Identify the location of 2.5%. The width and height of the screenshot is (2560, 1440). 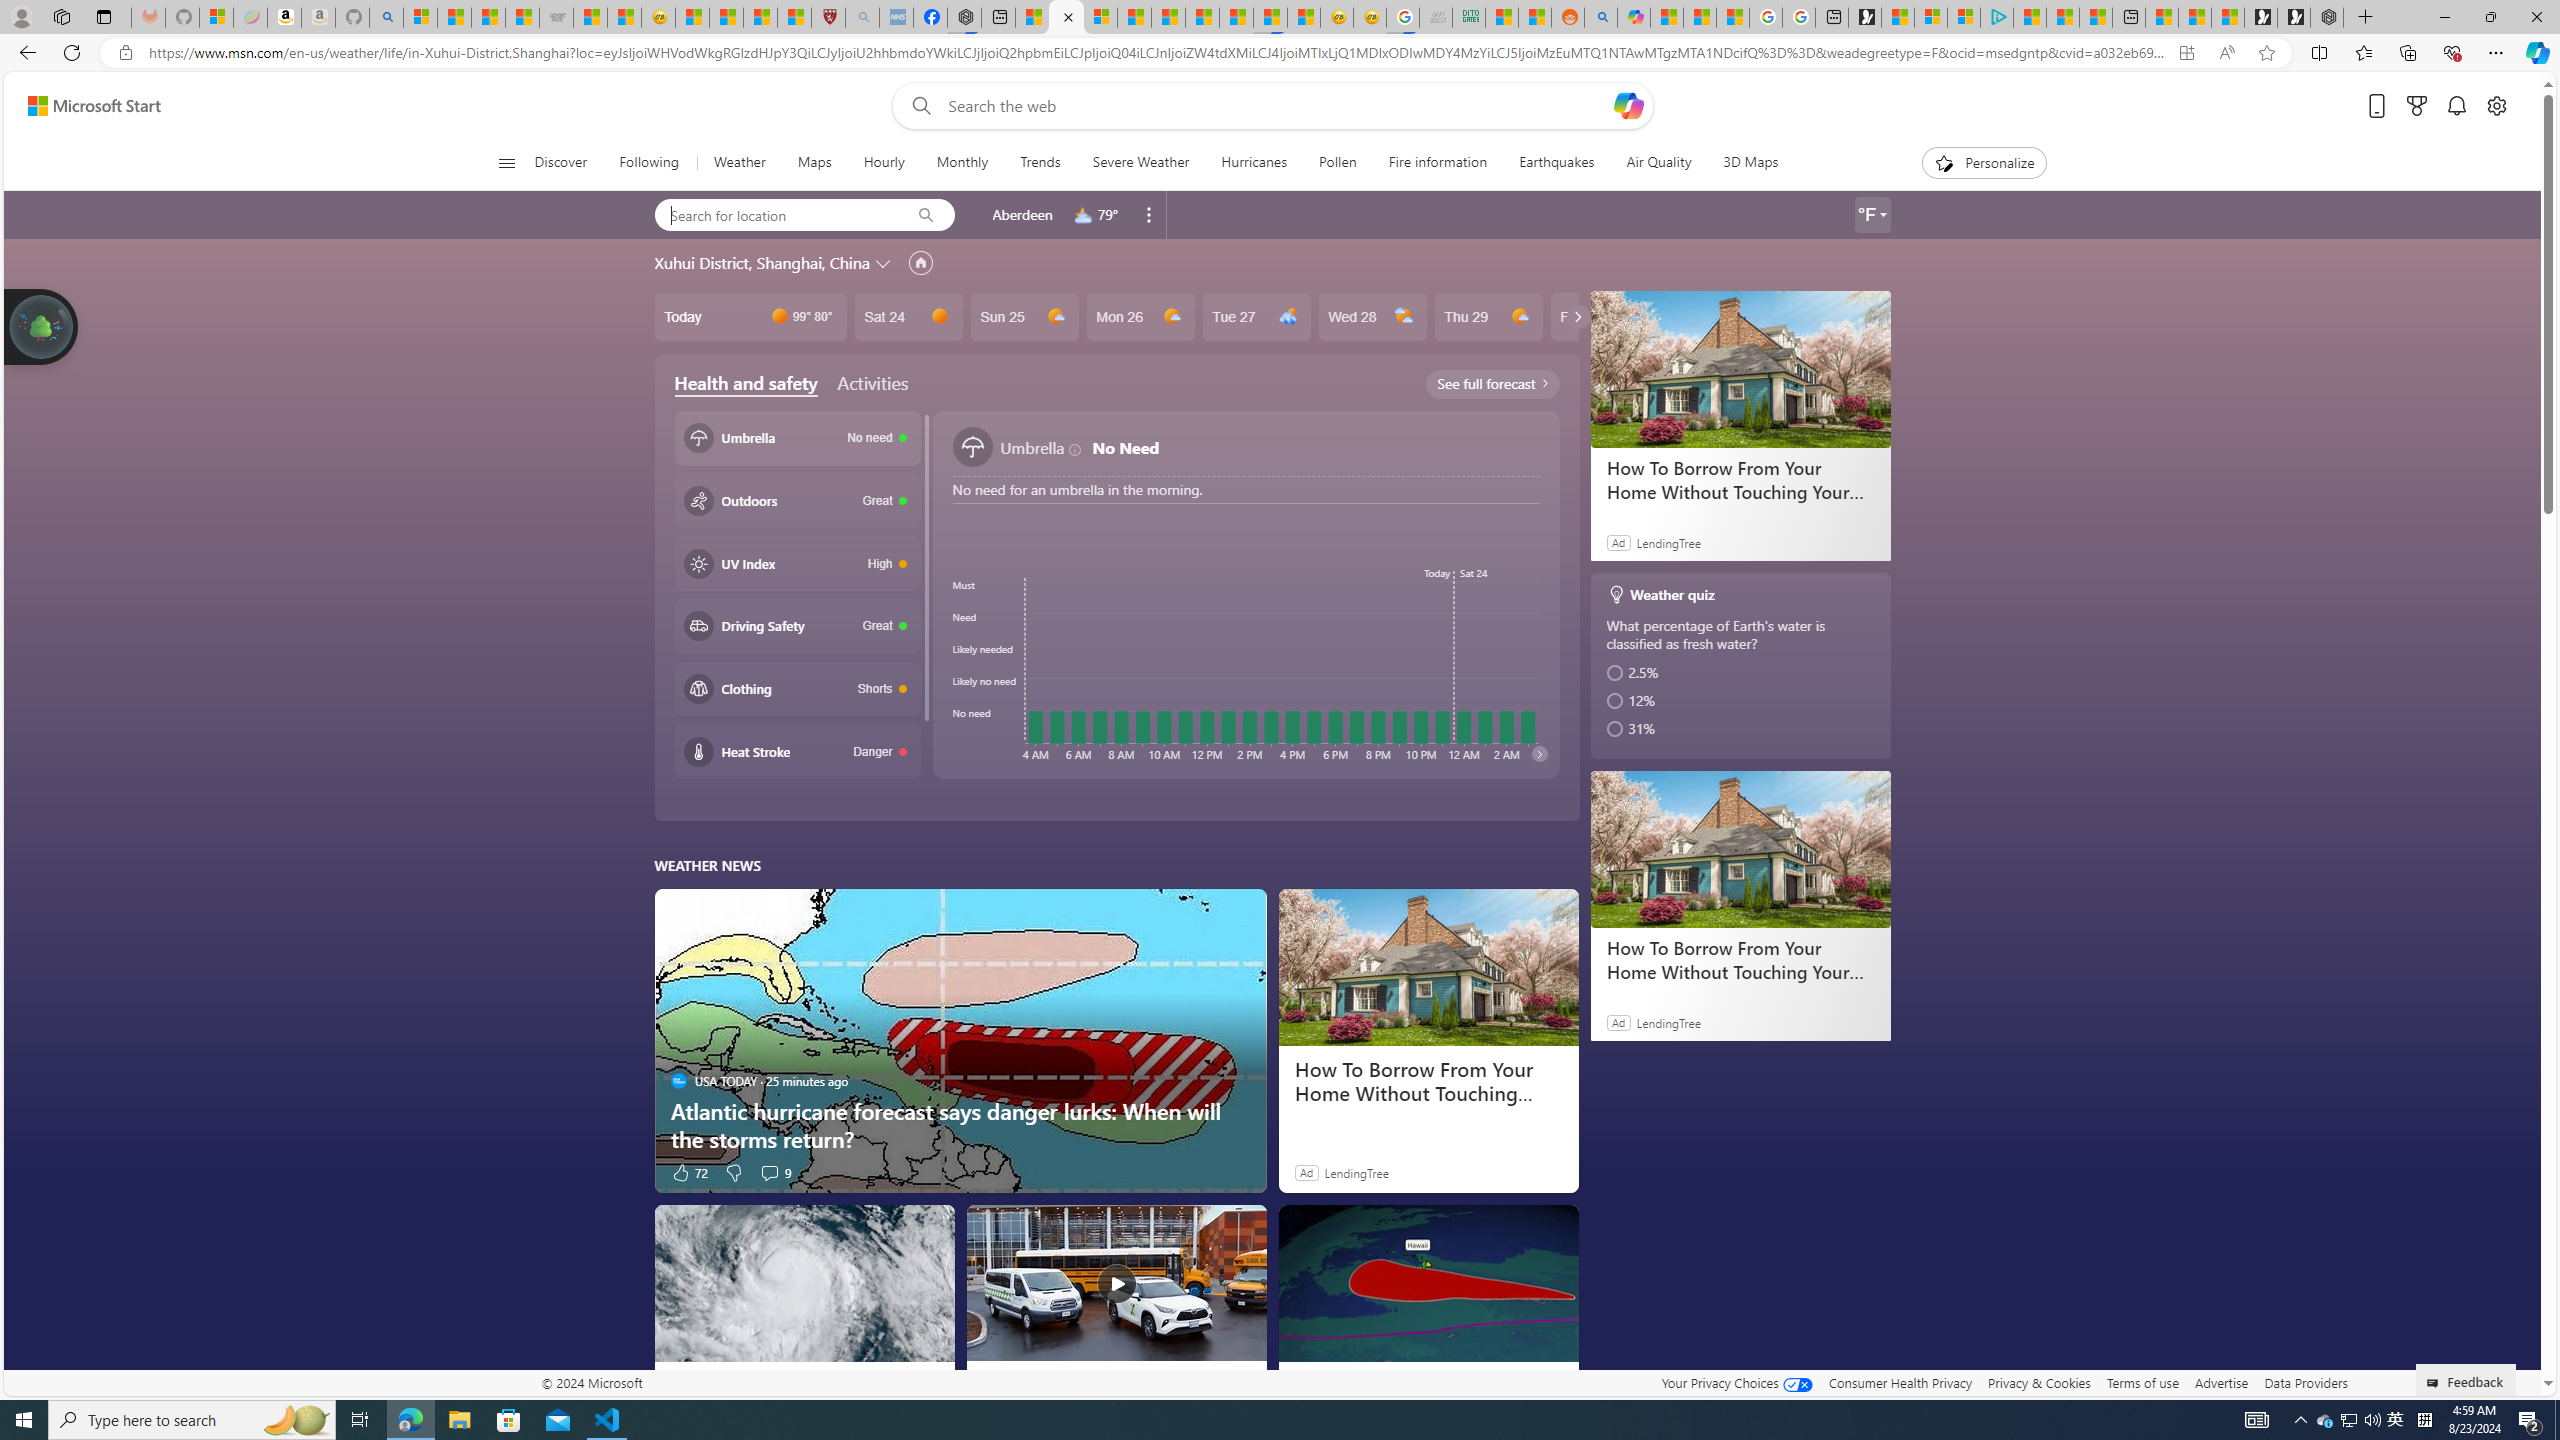
(1742, 672).